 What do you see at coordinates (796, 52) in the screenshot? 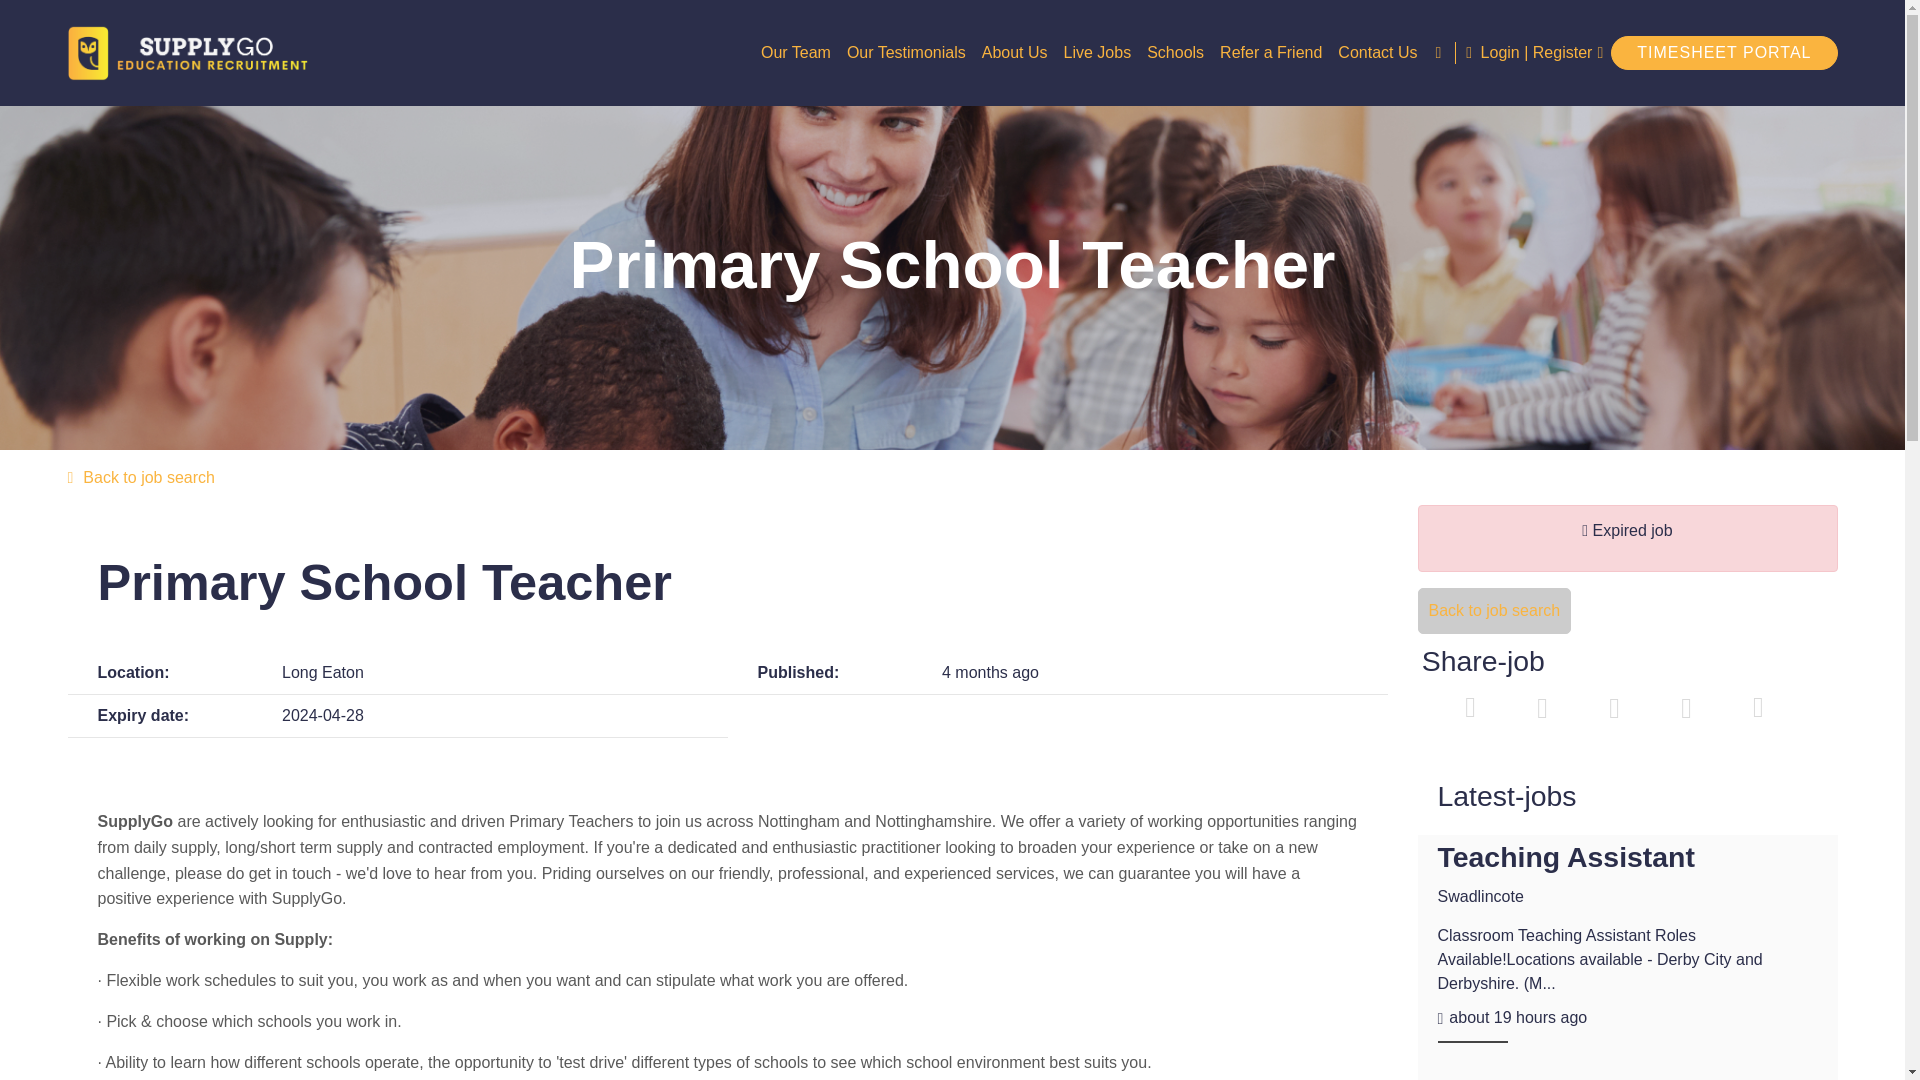
I see `Our Team` at bounding box center [796, 52].